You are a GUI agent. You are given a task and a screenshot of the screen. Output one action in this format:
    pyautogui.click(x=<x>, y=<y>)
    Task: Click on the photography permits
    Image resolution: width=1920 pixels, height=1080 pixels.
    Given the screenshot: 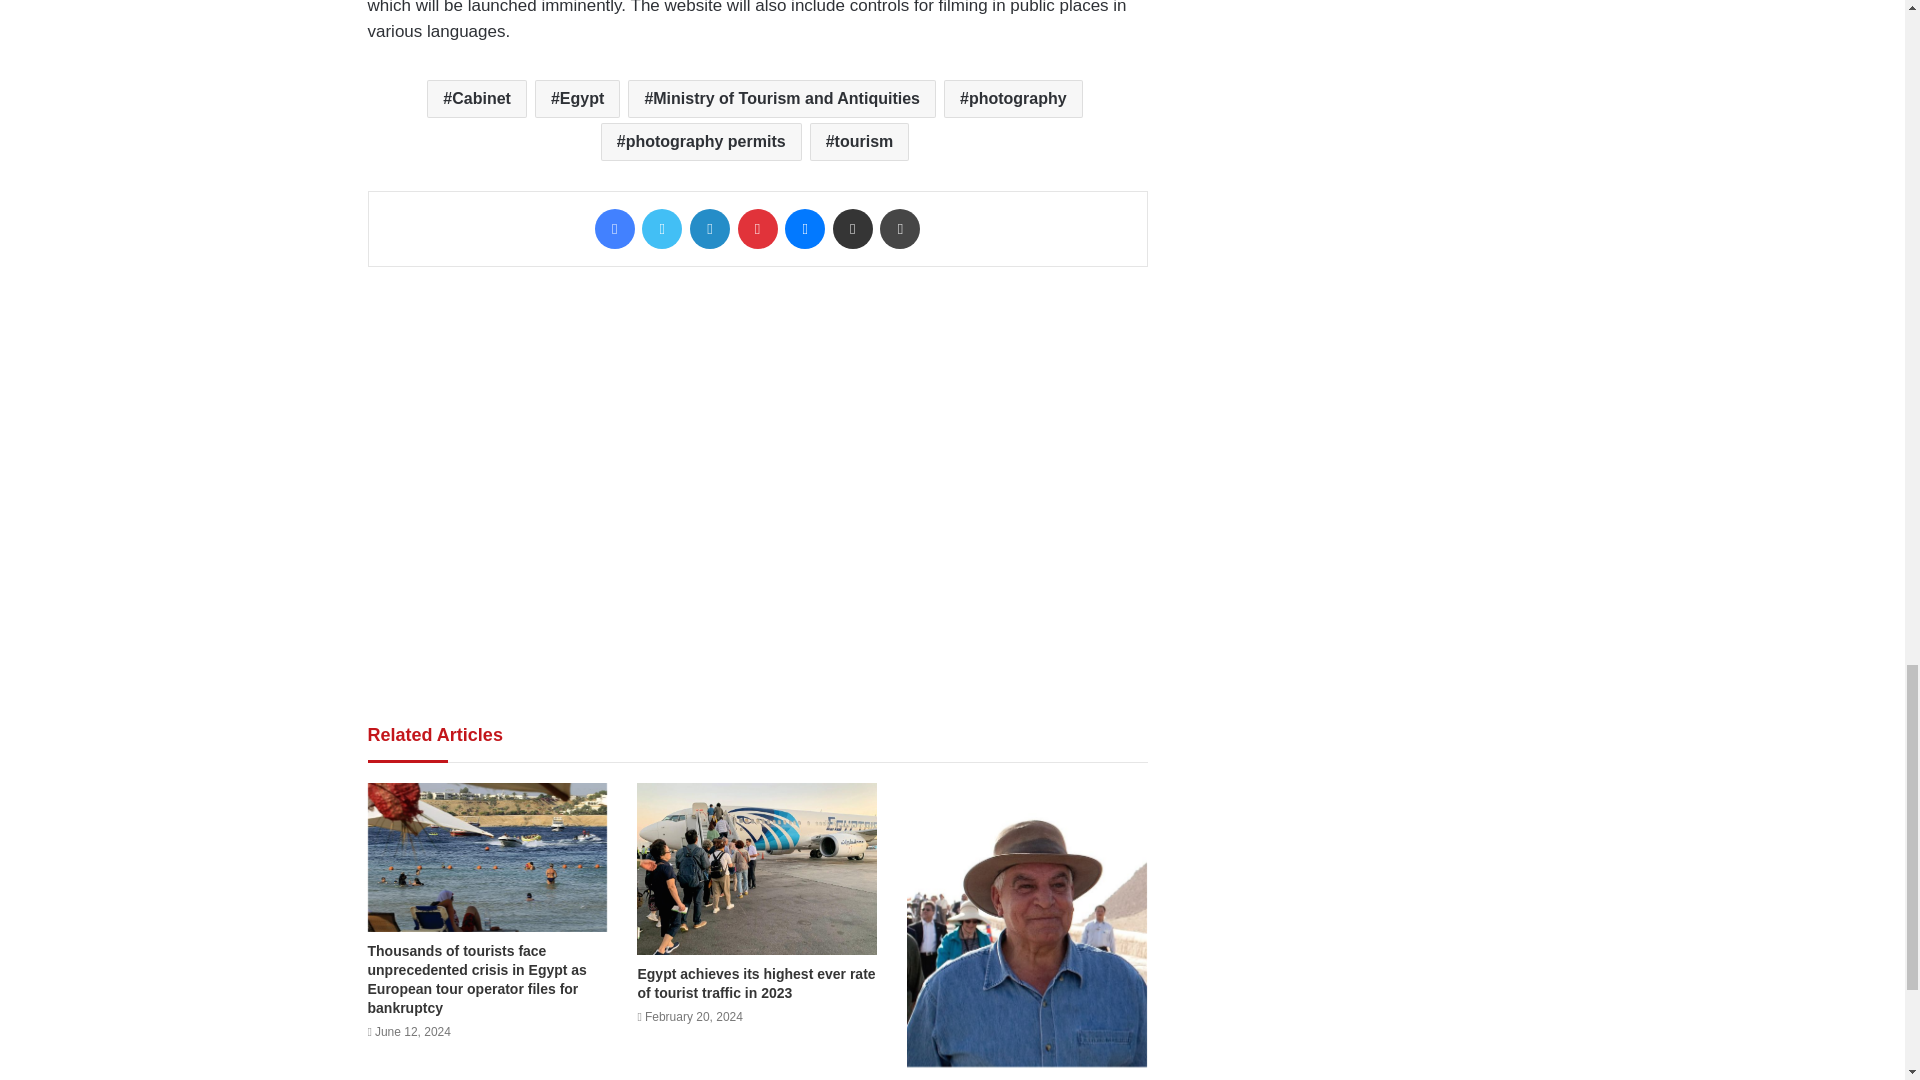 What is the action you would take?
    pyautogui.click(x=701, y=142)
    